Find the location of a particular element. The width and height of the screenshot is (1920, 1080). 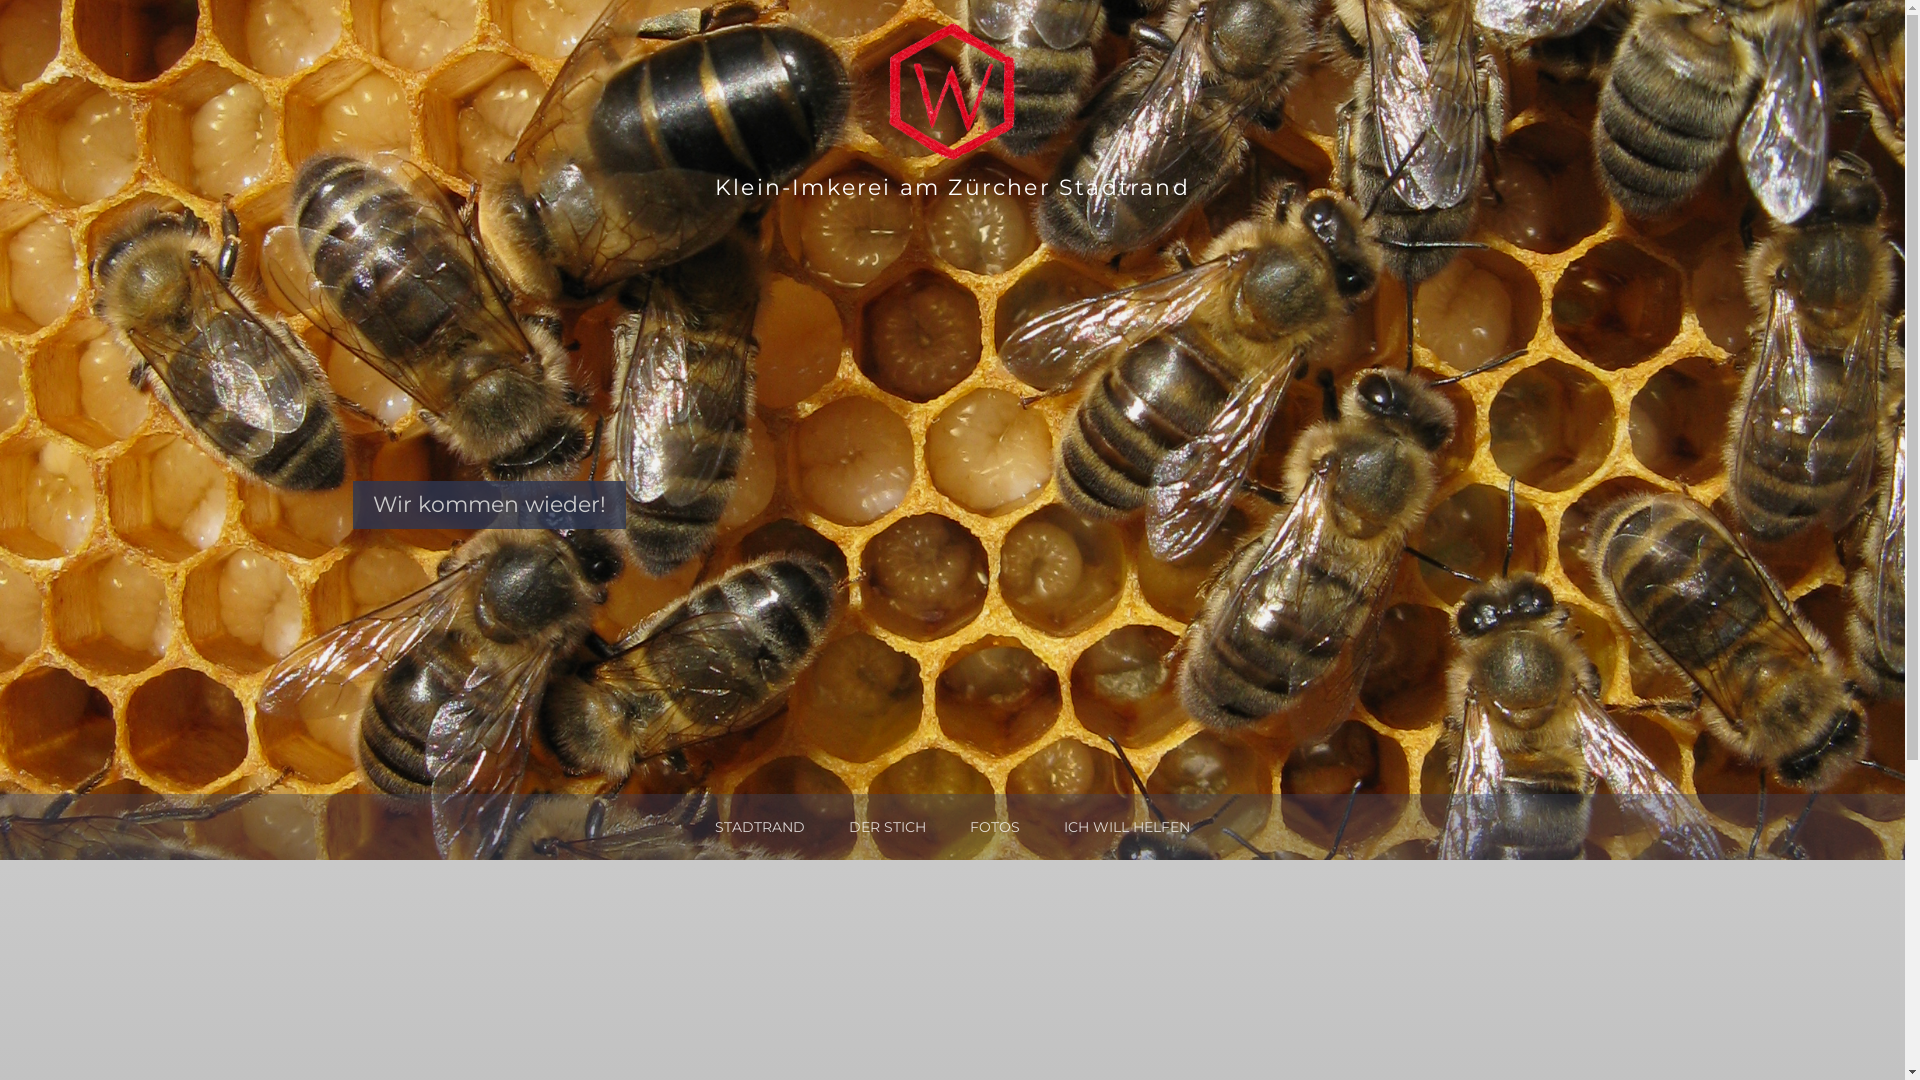

Wir kommen wieder! is located at coordinates (488, 504).